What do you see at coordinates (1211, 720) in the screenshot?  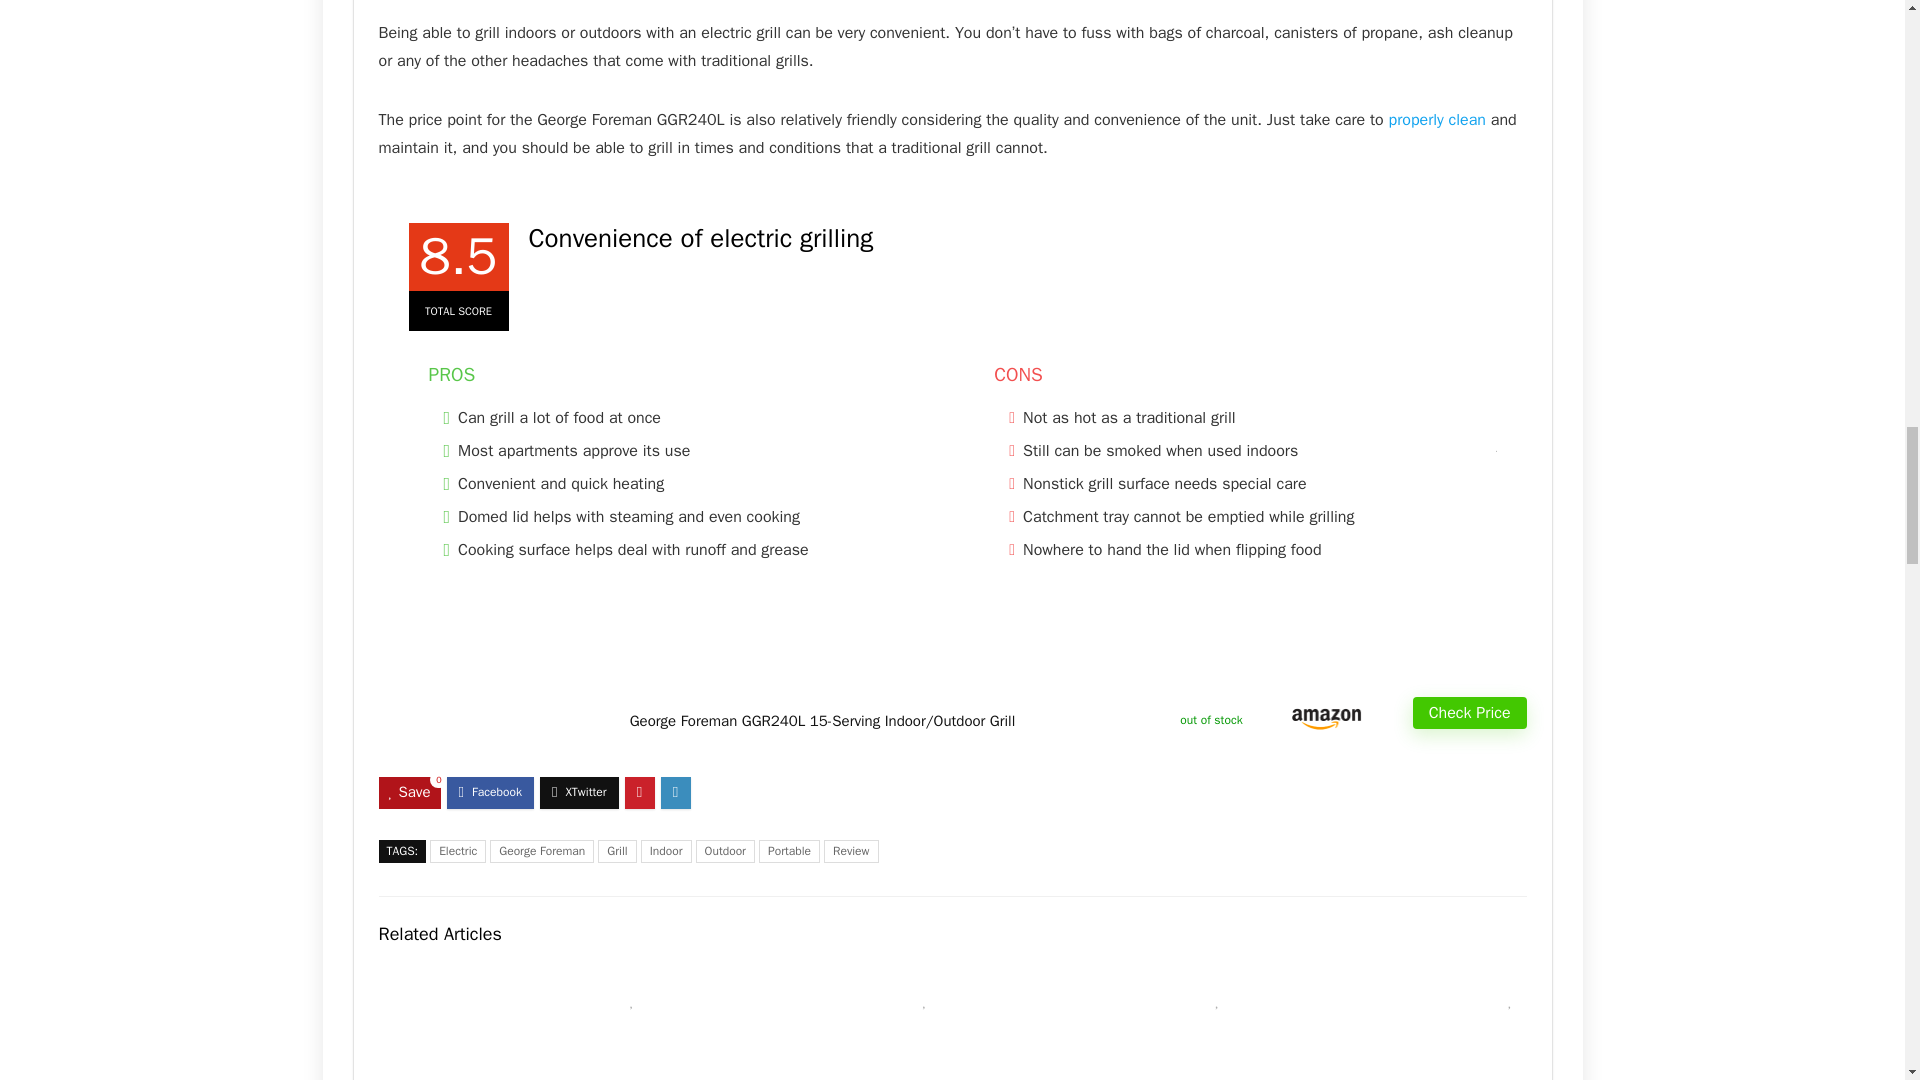 I see `Last update was on: August 18, 2024 9:14 am` at bounding box center [1211, 720].